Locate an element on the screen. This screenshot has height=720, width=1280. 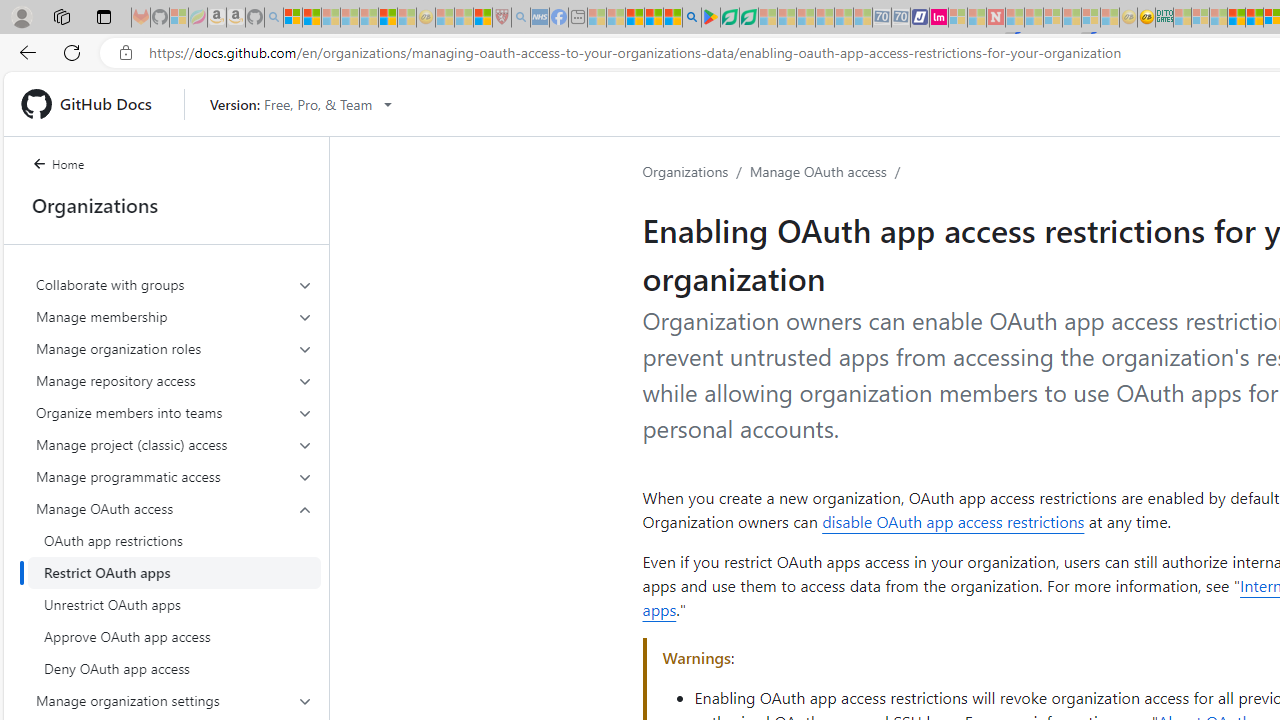
Manage OAuth access is located at coordinates (174, 508).